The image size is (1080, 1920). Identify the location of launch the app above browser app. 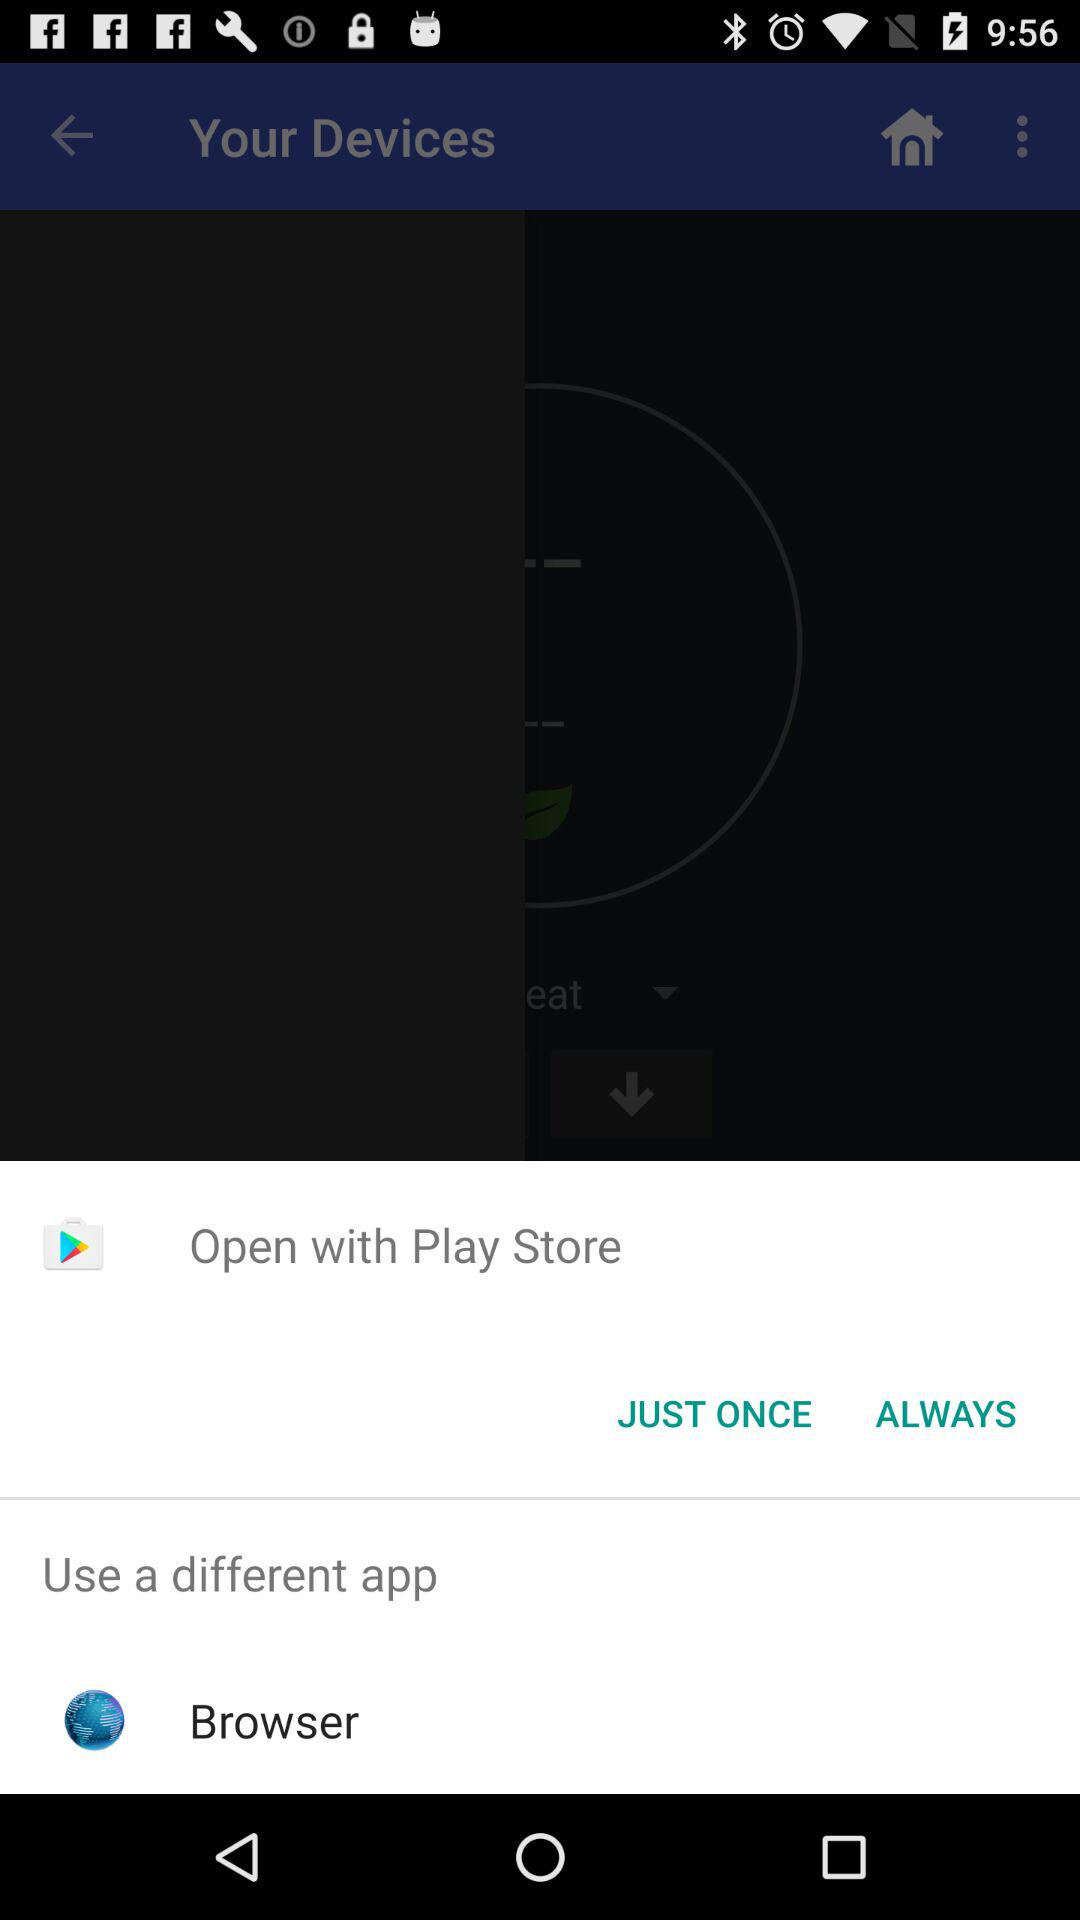
(540, 1574).